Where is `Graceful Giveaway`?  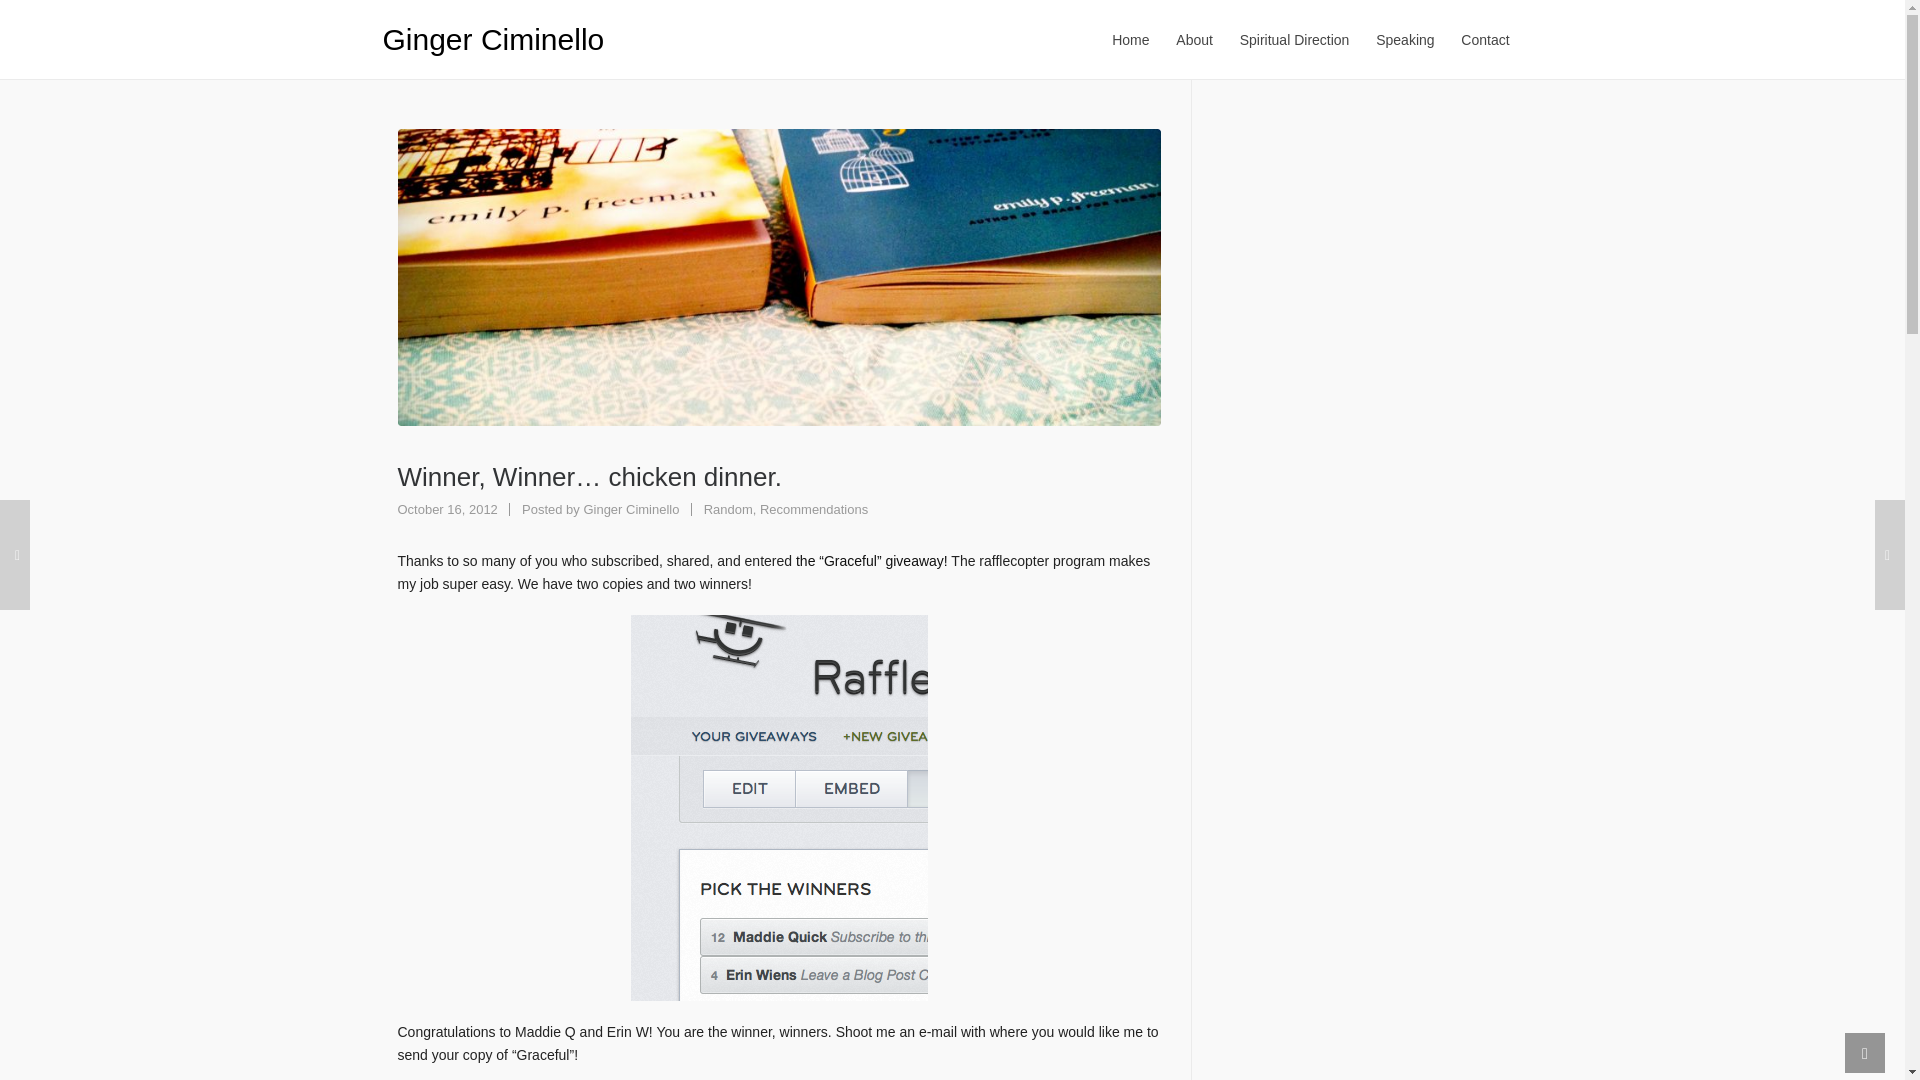 Graceful Giveaway is located at coordinates (728, 510).